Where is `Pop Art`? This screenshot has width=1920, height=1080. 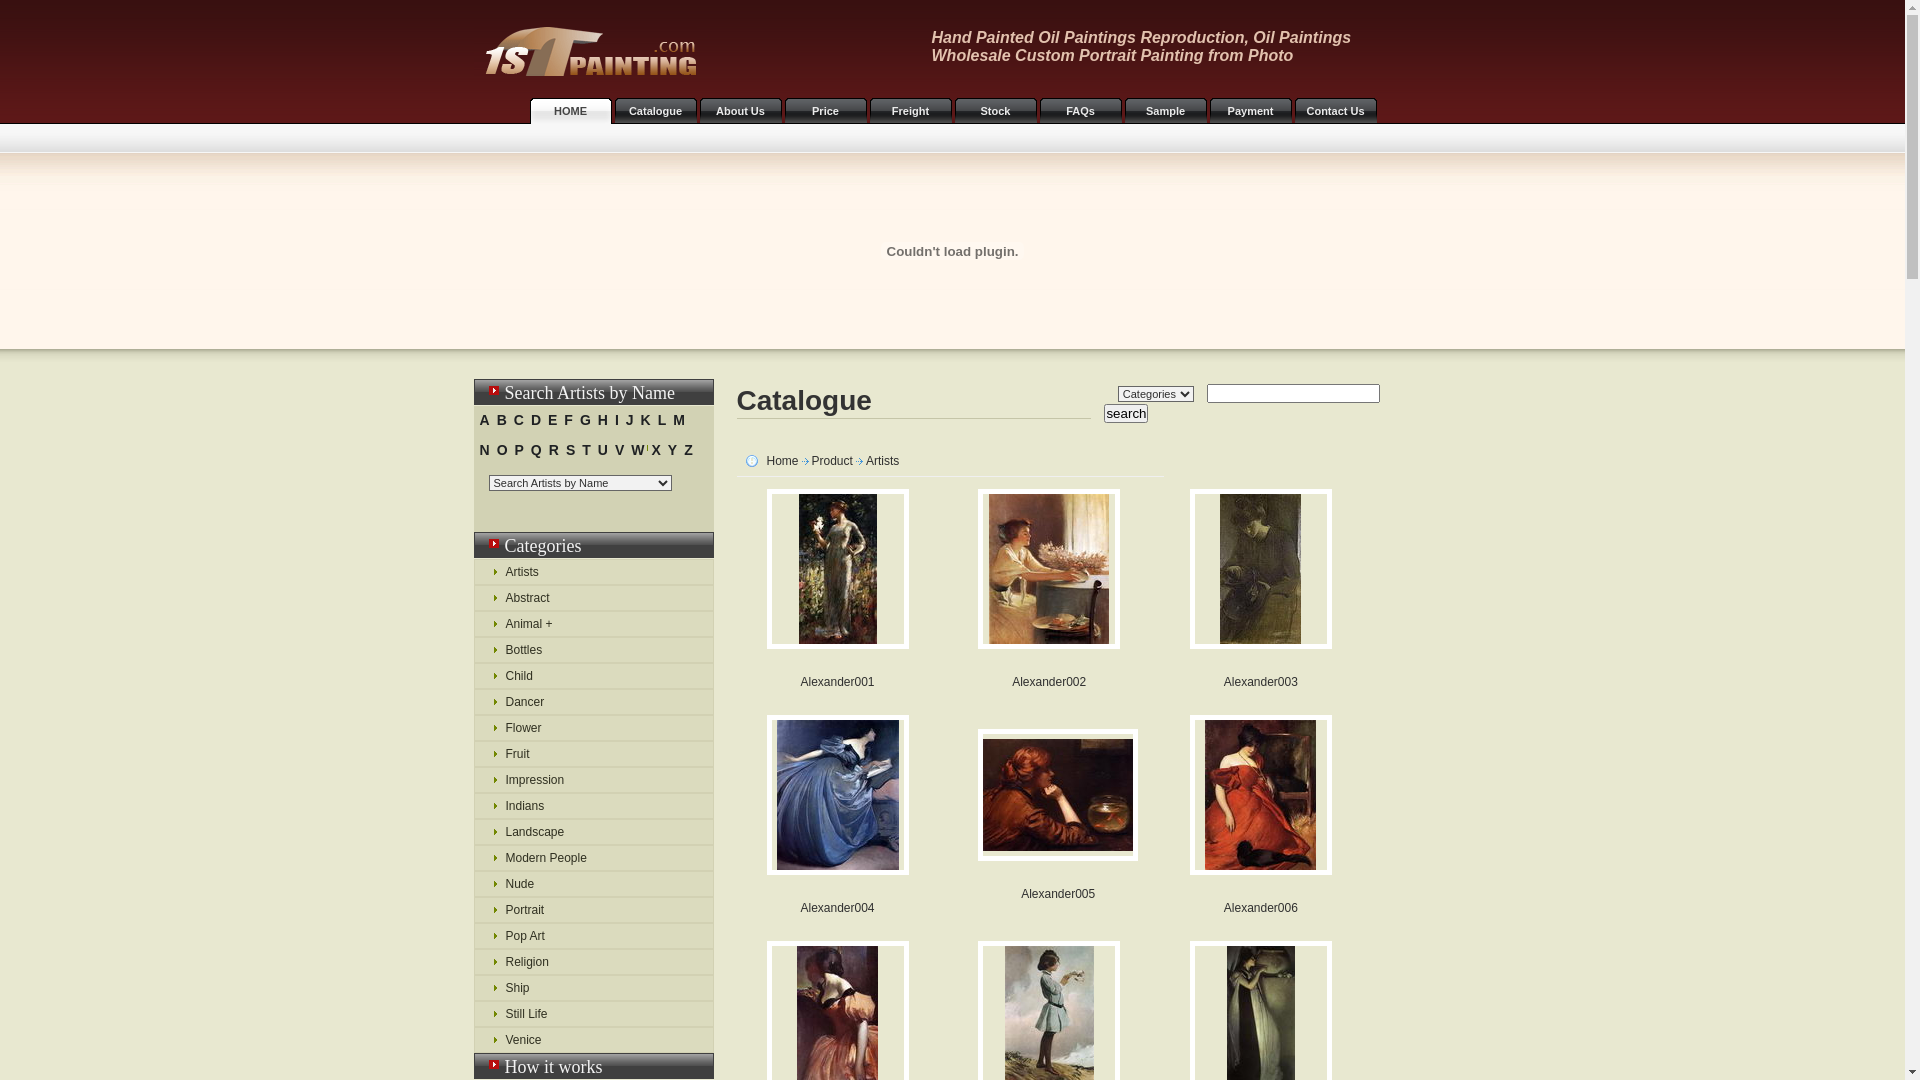
Pop Art is located at coordinates (594, 936).